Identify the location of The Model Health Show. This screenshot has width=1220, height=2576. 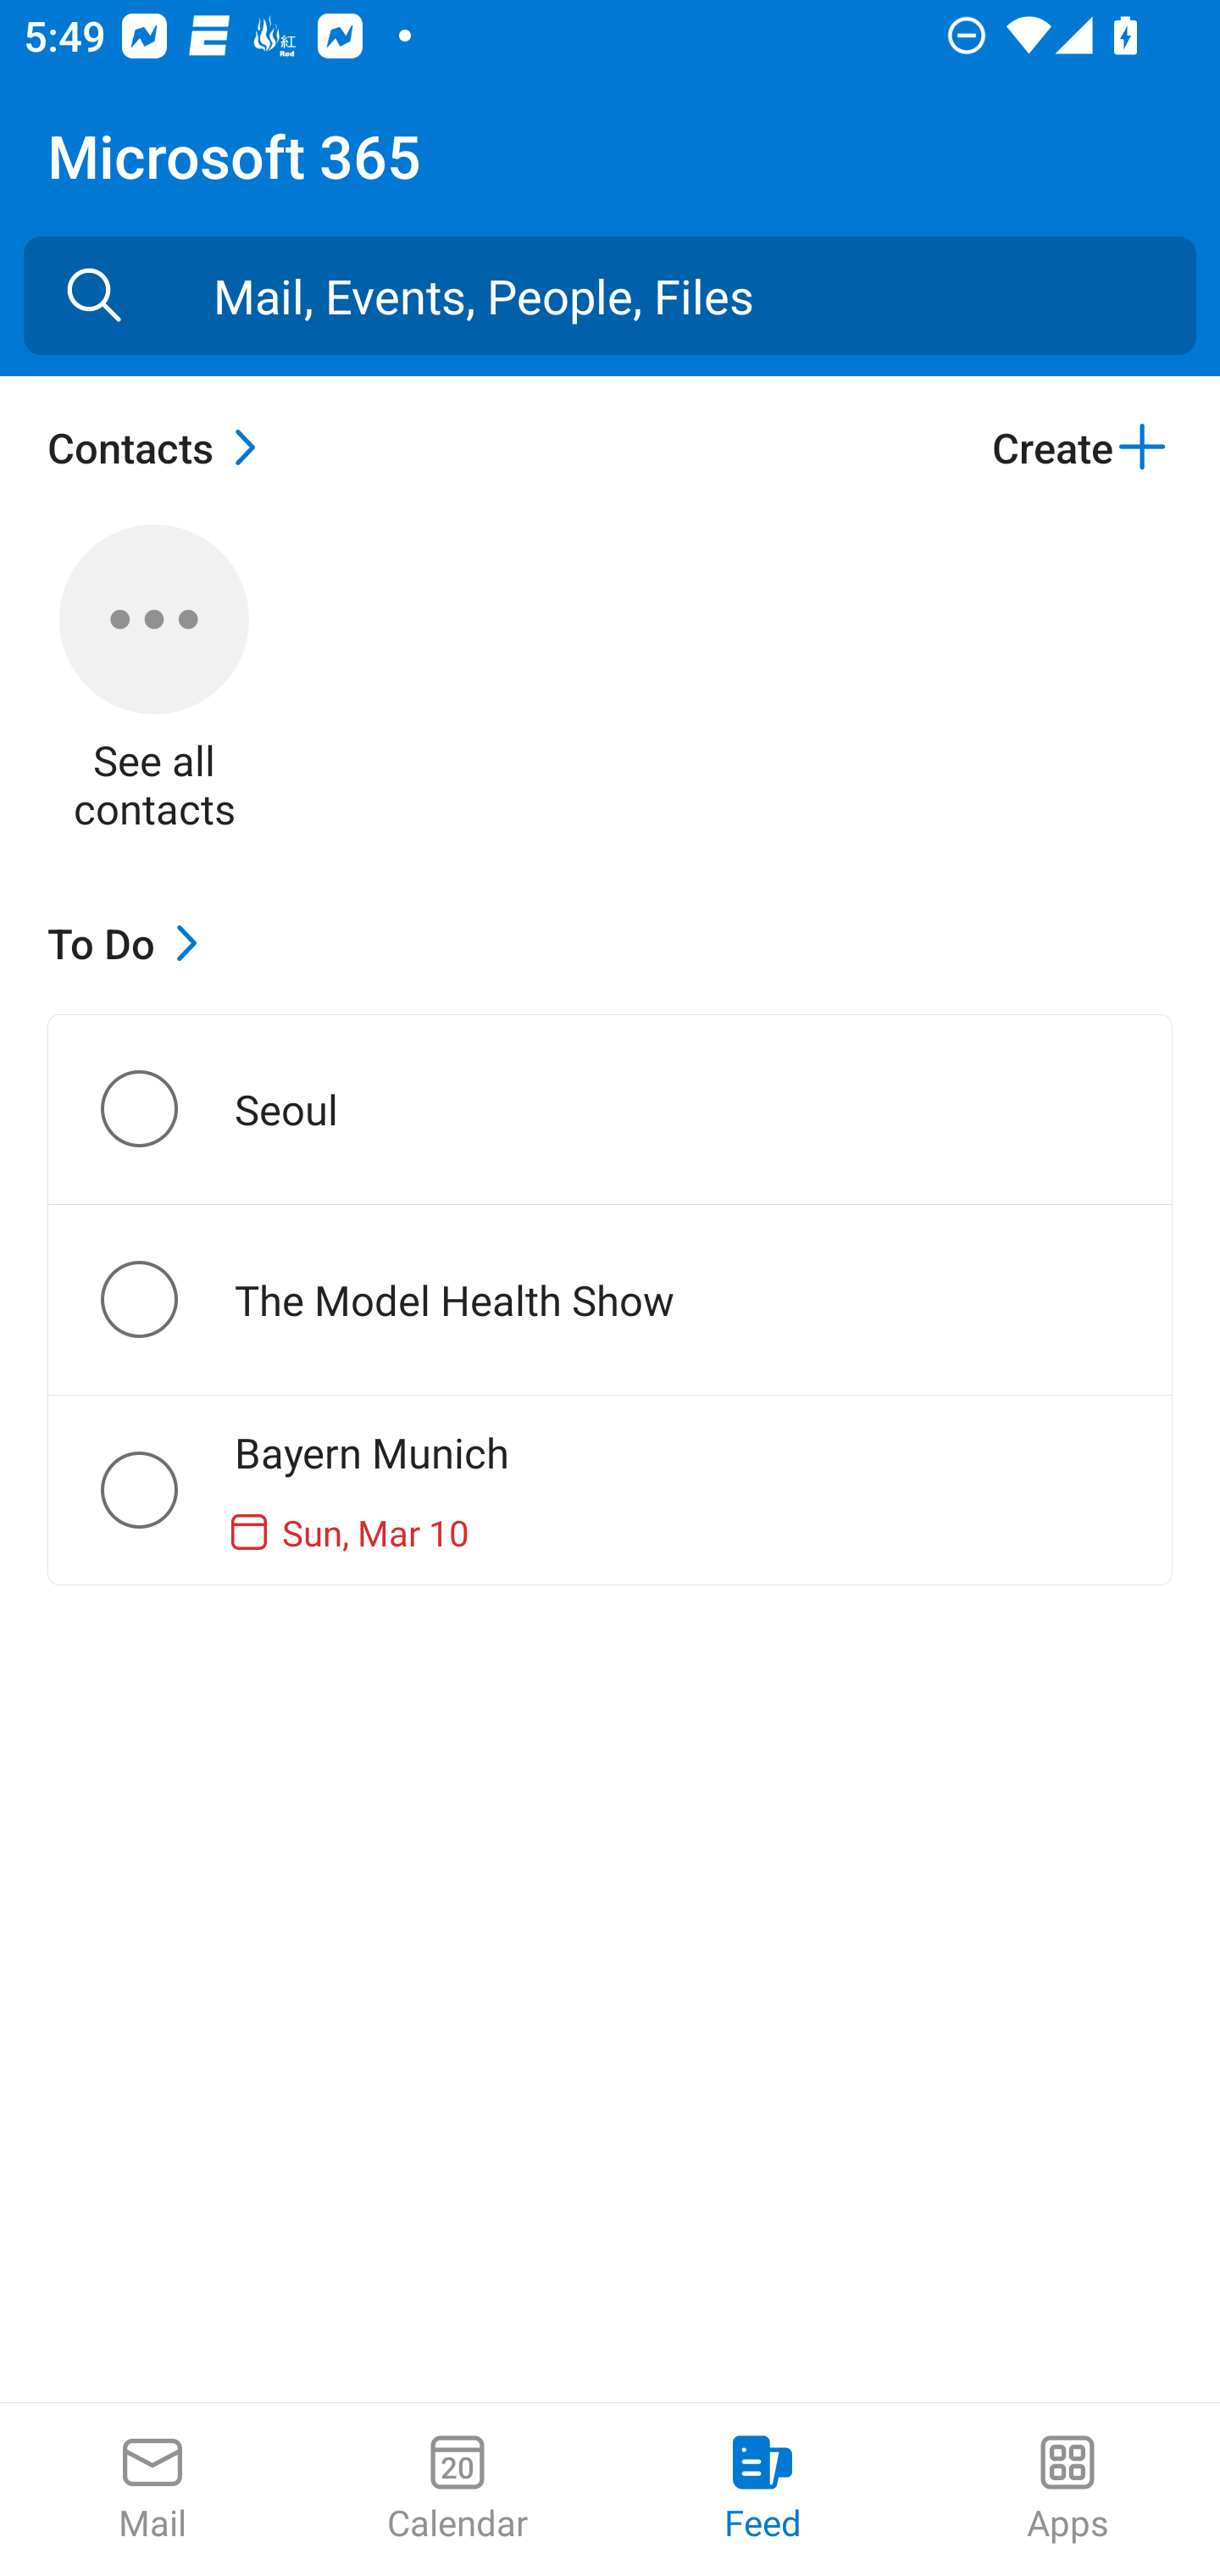
(166, 1299).